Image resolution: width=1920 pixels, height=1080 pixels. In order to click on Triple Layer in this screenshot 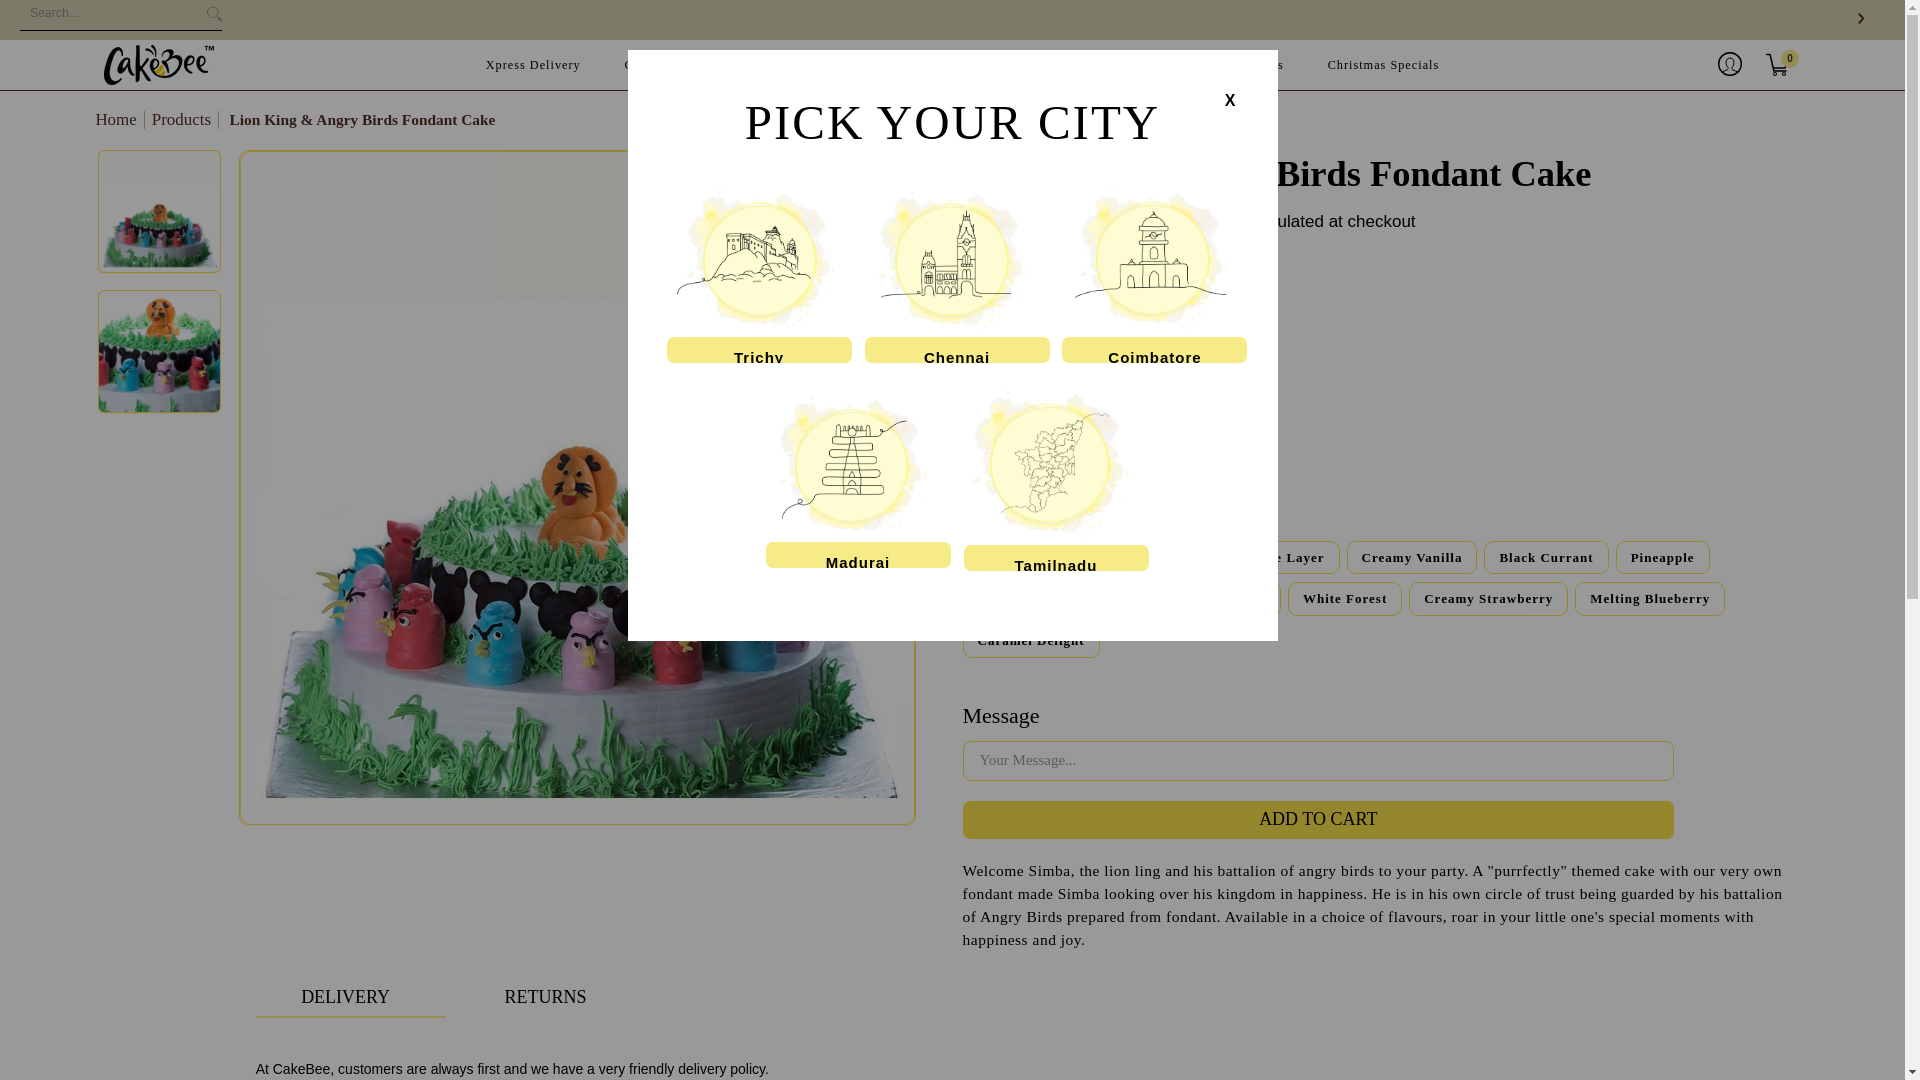, I will do `click(1282, 558)`.